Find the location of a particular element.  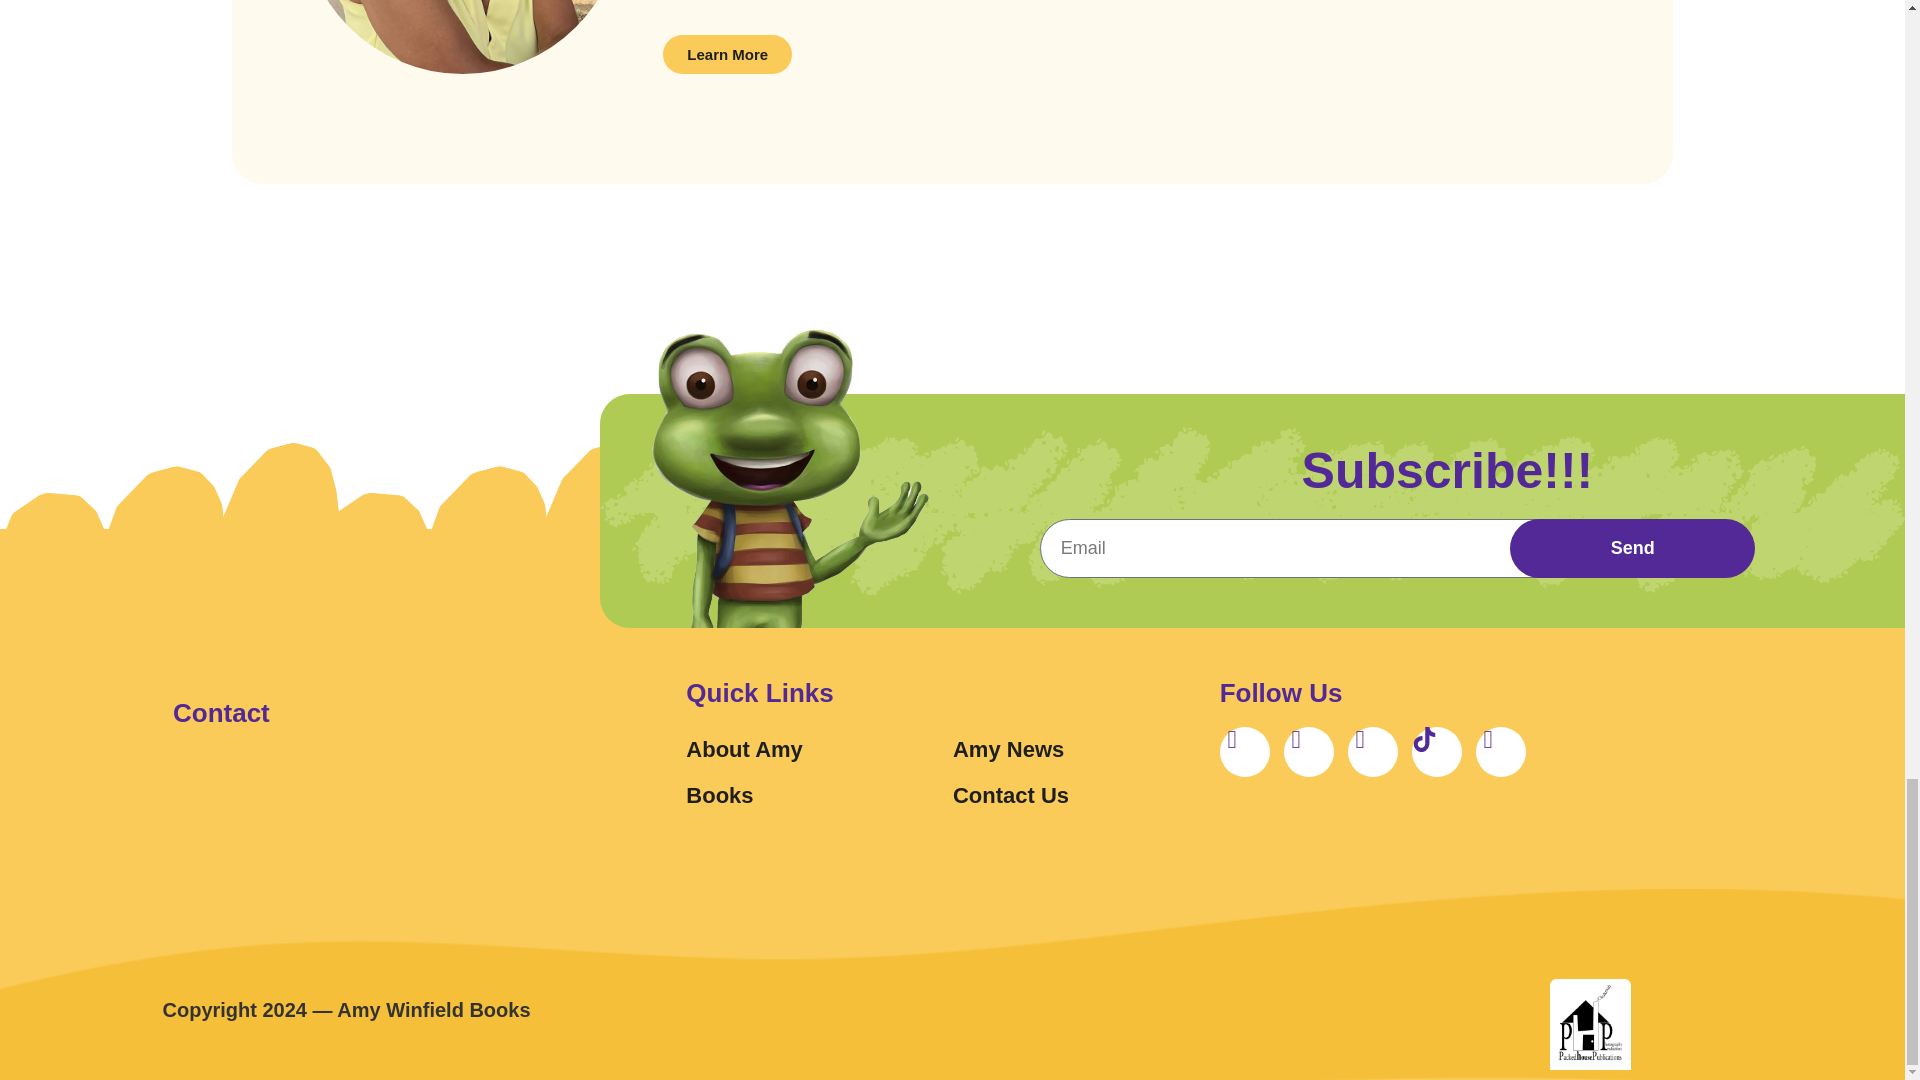

Send is located at coordinates (1632, 548).